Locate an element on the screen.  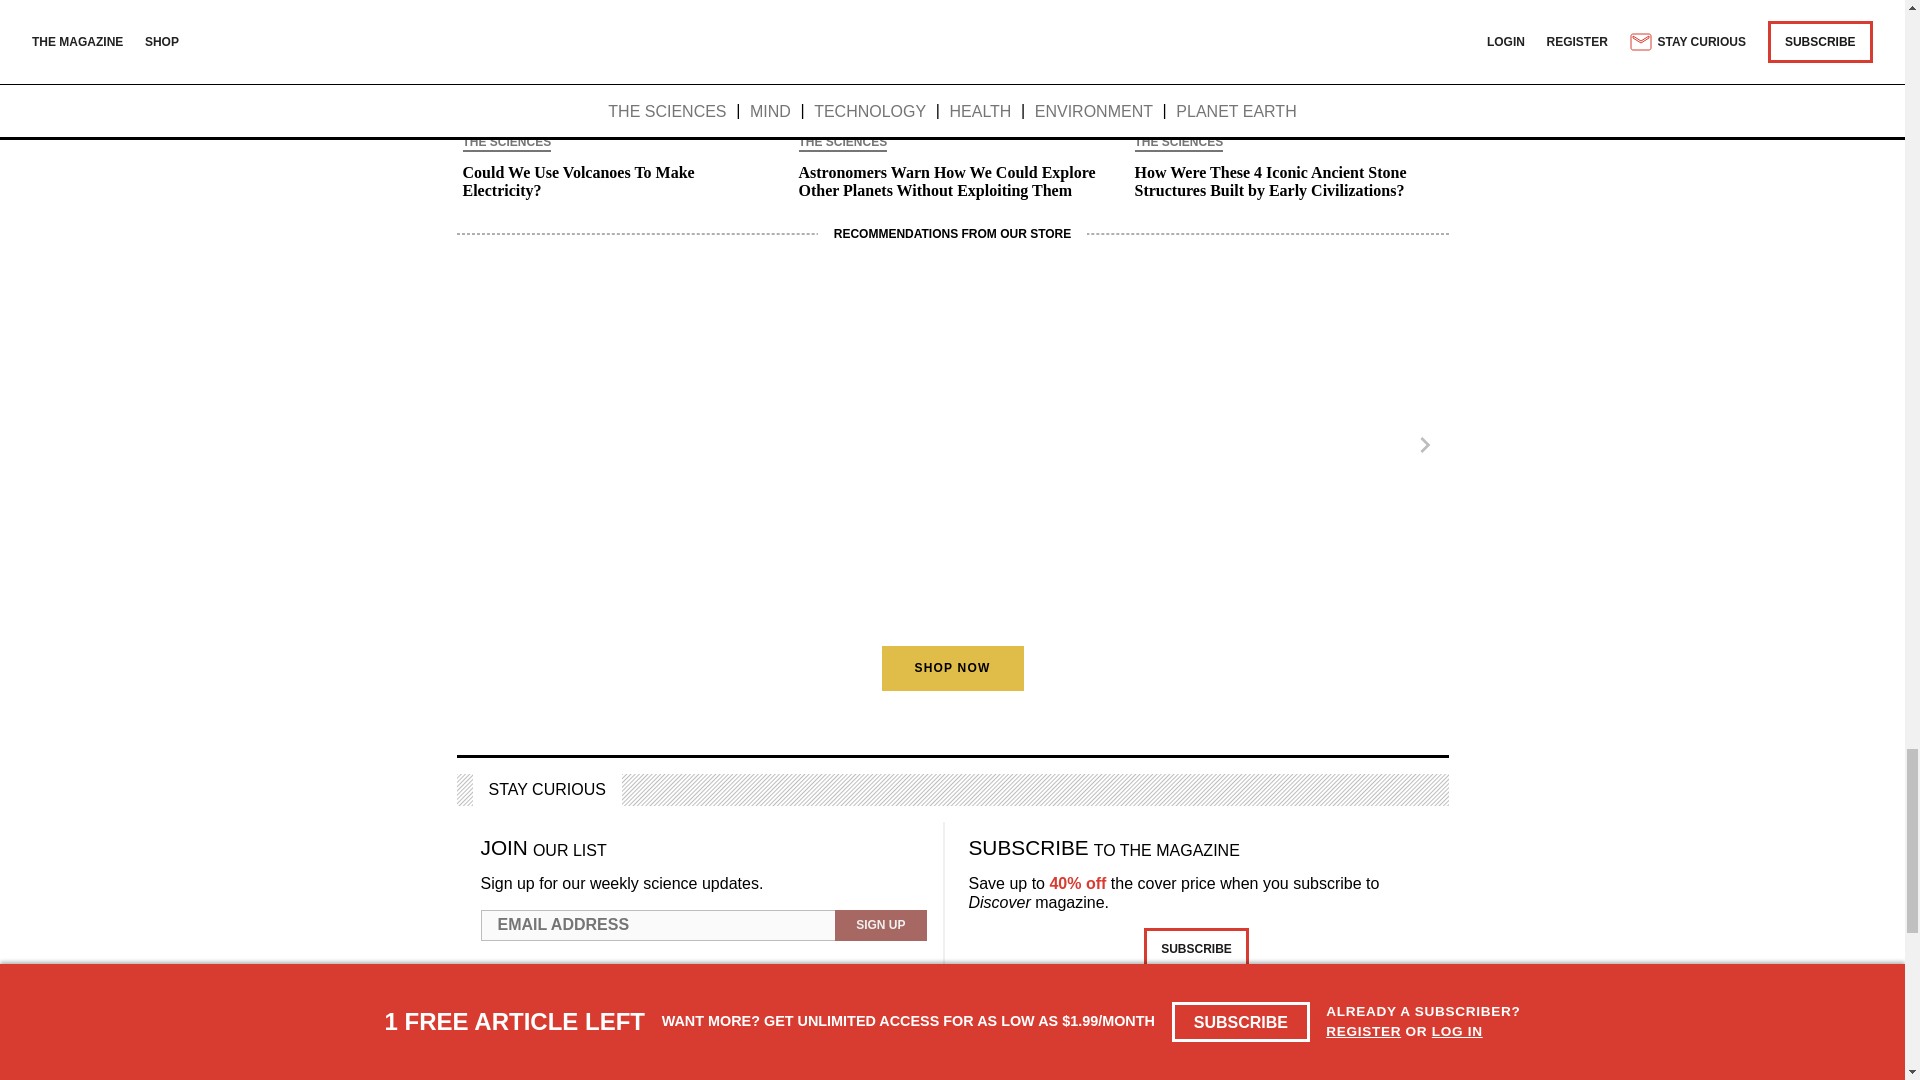
THE SCIENCES is located at coordinates (842, 144).